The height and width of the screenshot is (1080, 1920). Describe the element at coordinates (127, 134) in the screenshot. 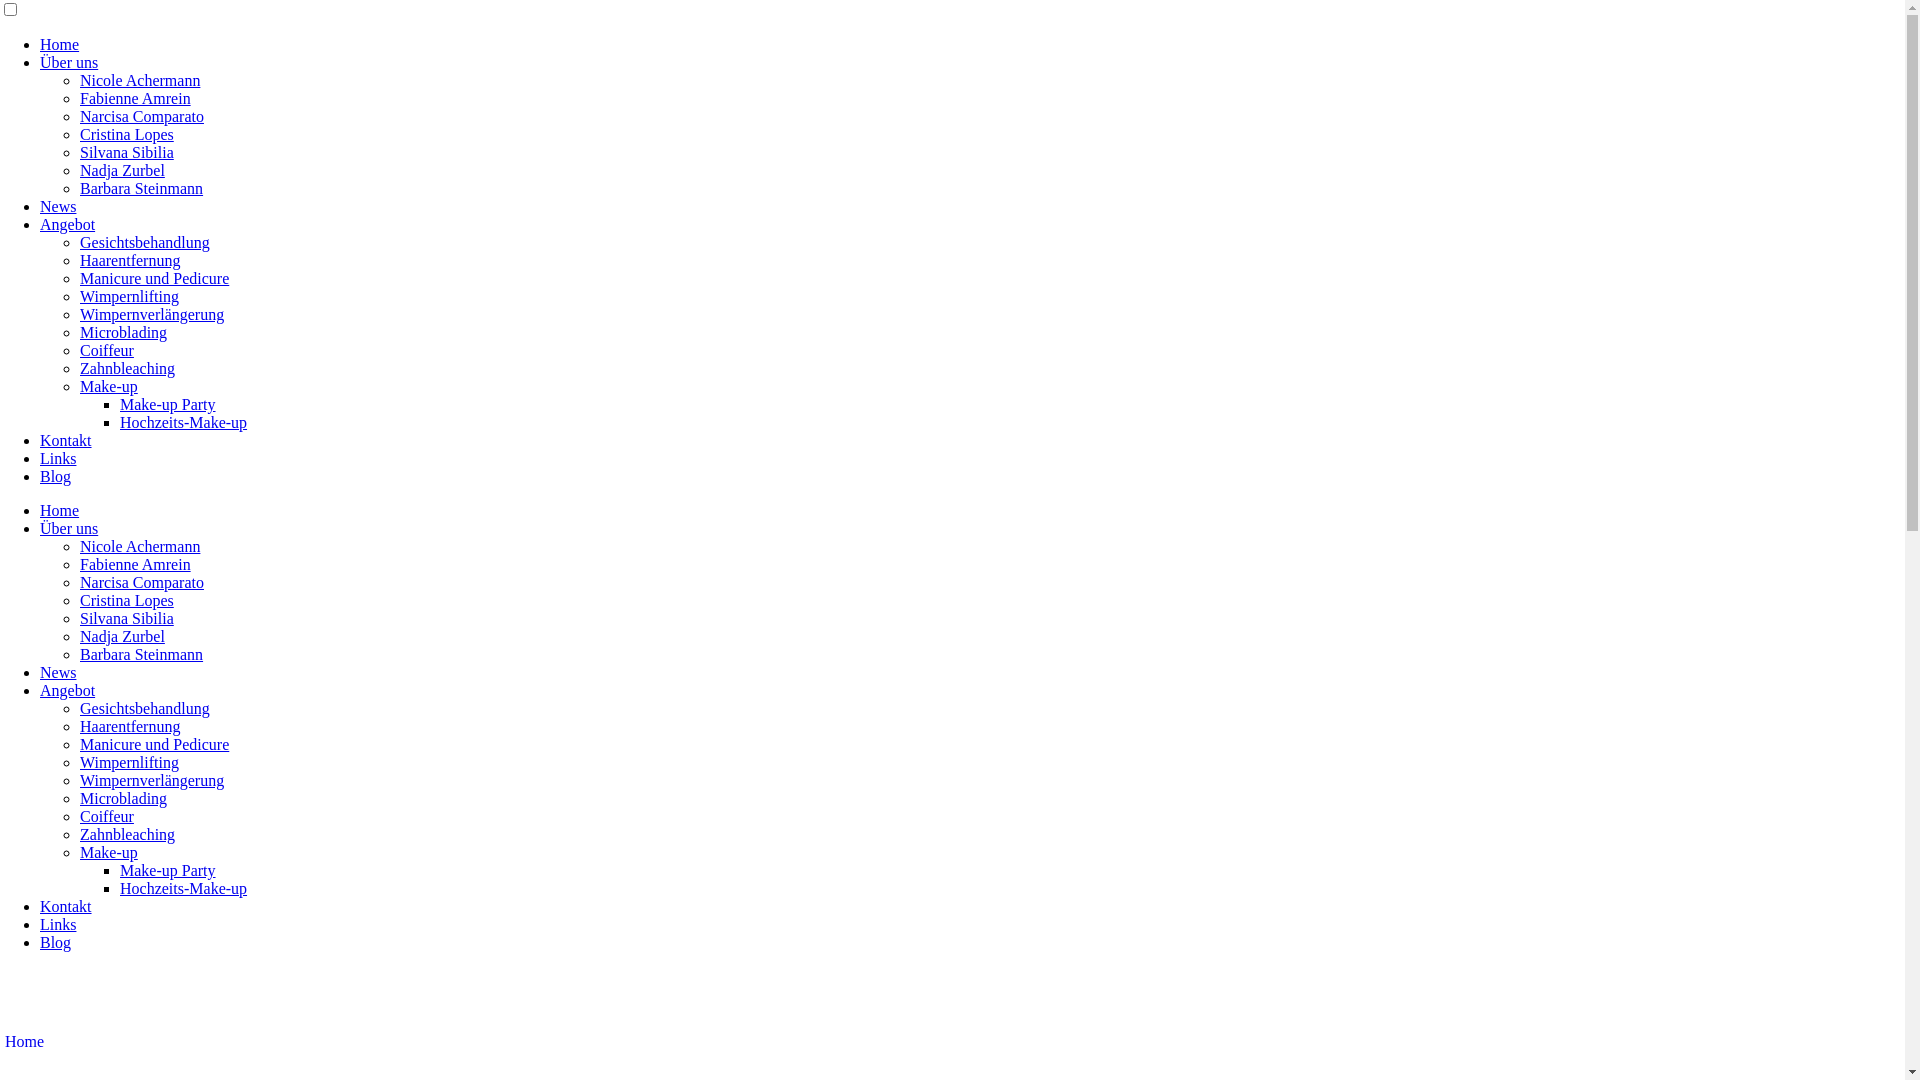

I see `Cristina Lopes` at that location.